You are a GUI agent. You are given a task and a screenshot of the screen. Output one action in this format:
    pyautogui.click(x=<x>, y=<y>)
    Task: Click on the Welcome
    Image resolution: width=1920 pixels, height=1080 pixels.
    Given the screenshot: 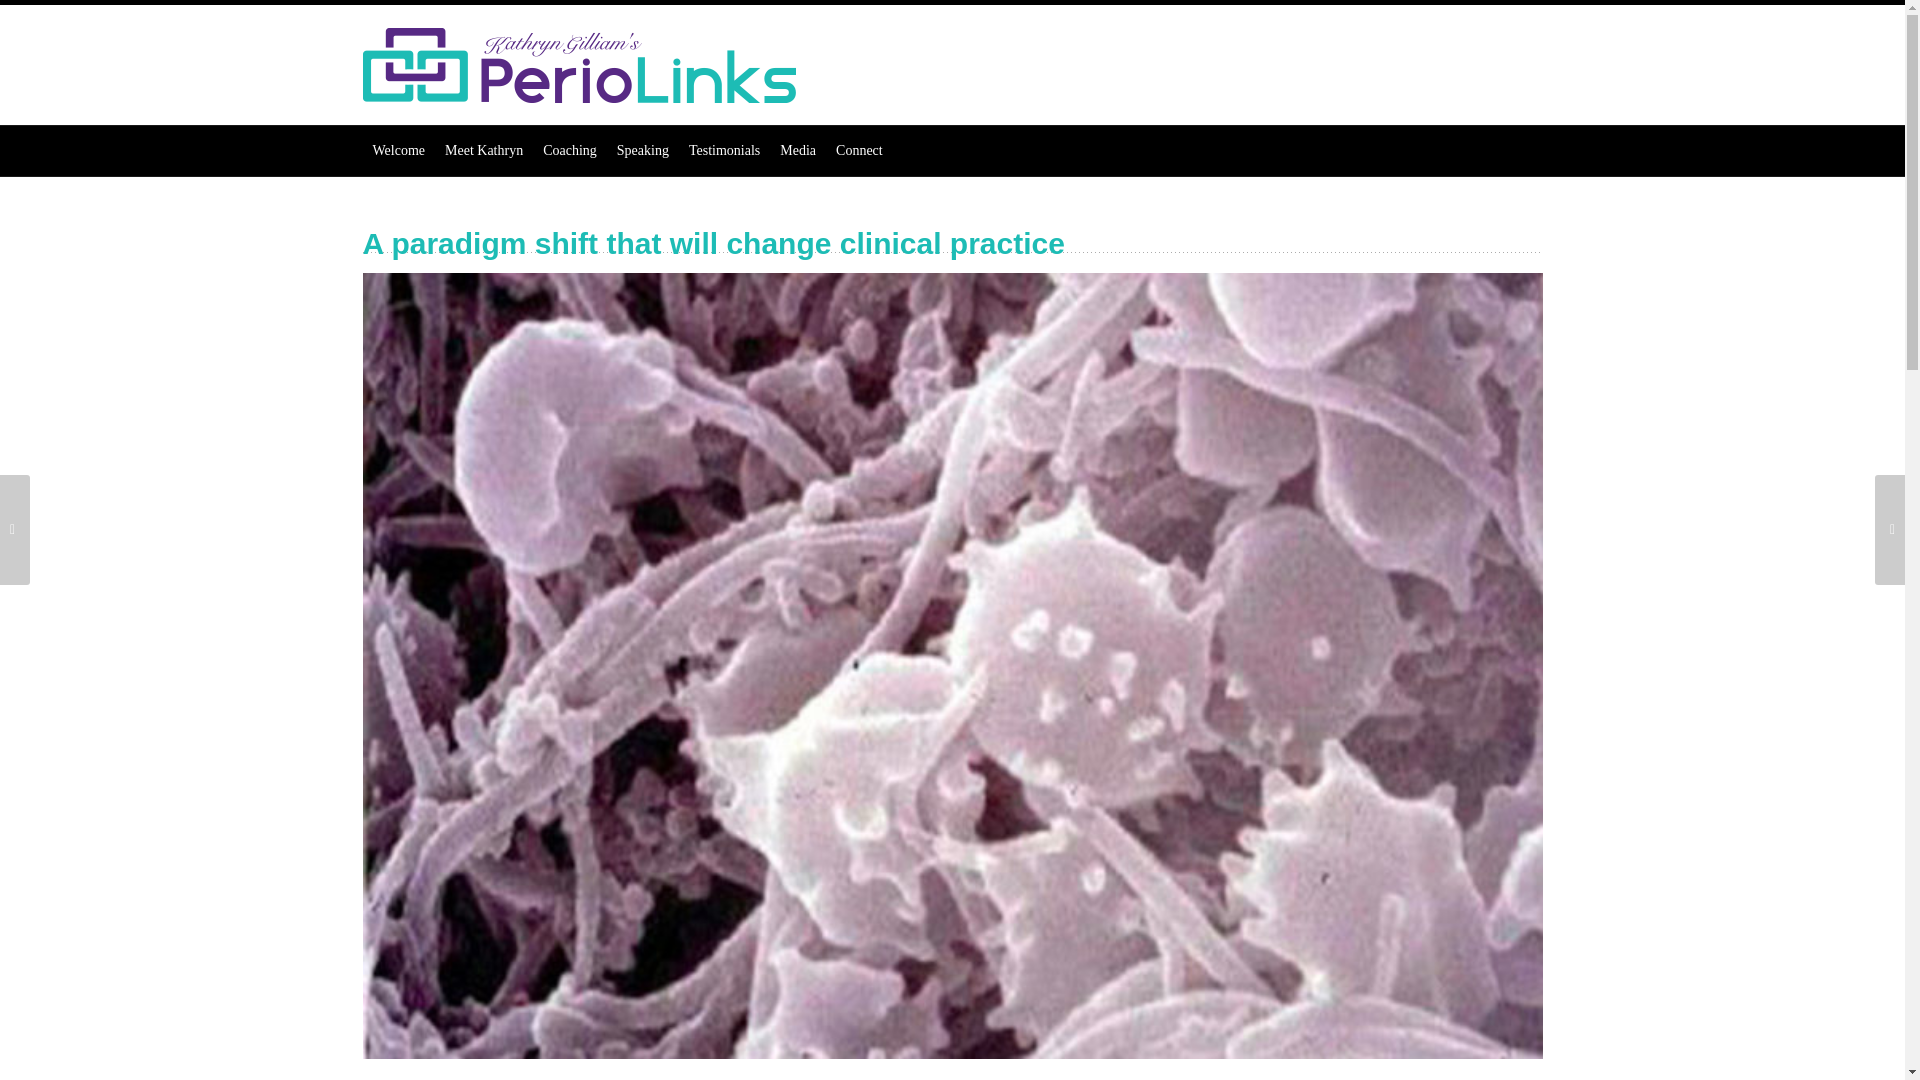 What is the action you would take?
    pyautogui.click(x=398, y=151)
    